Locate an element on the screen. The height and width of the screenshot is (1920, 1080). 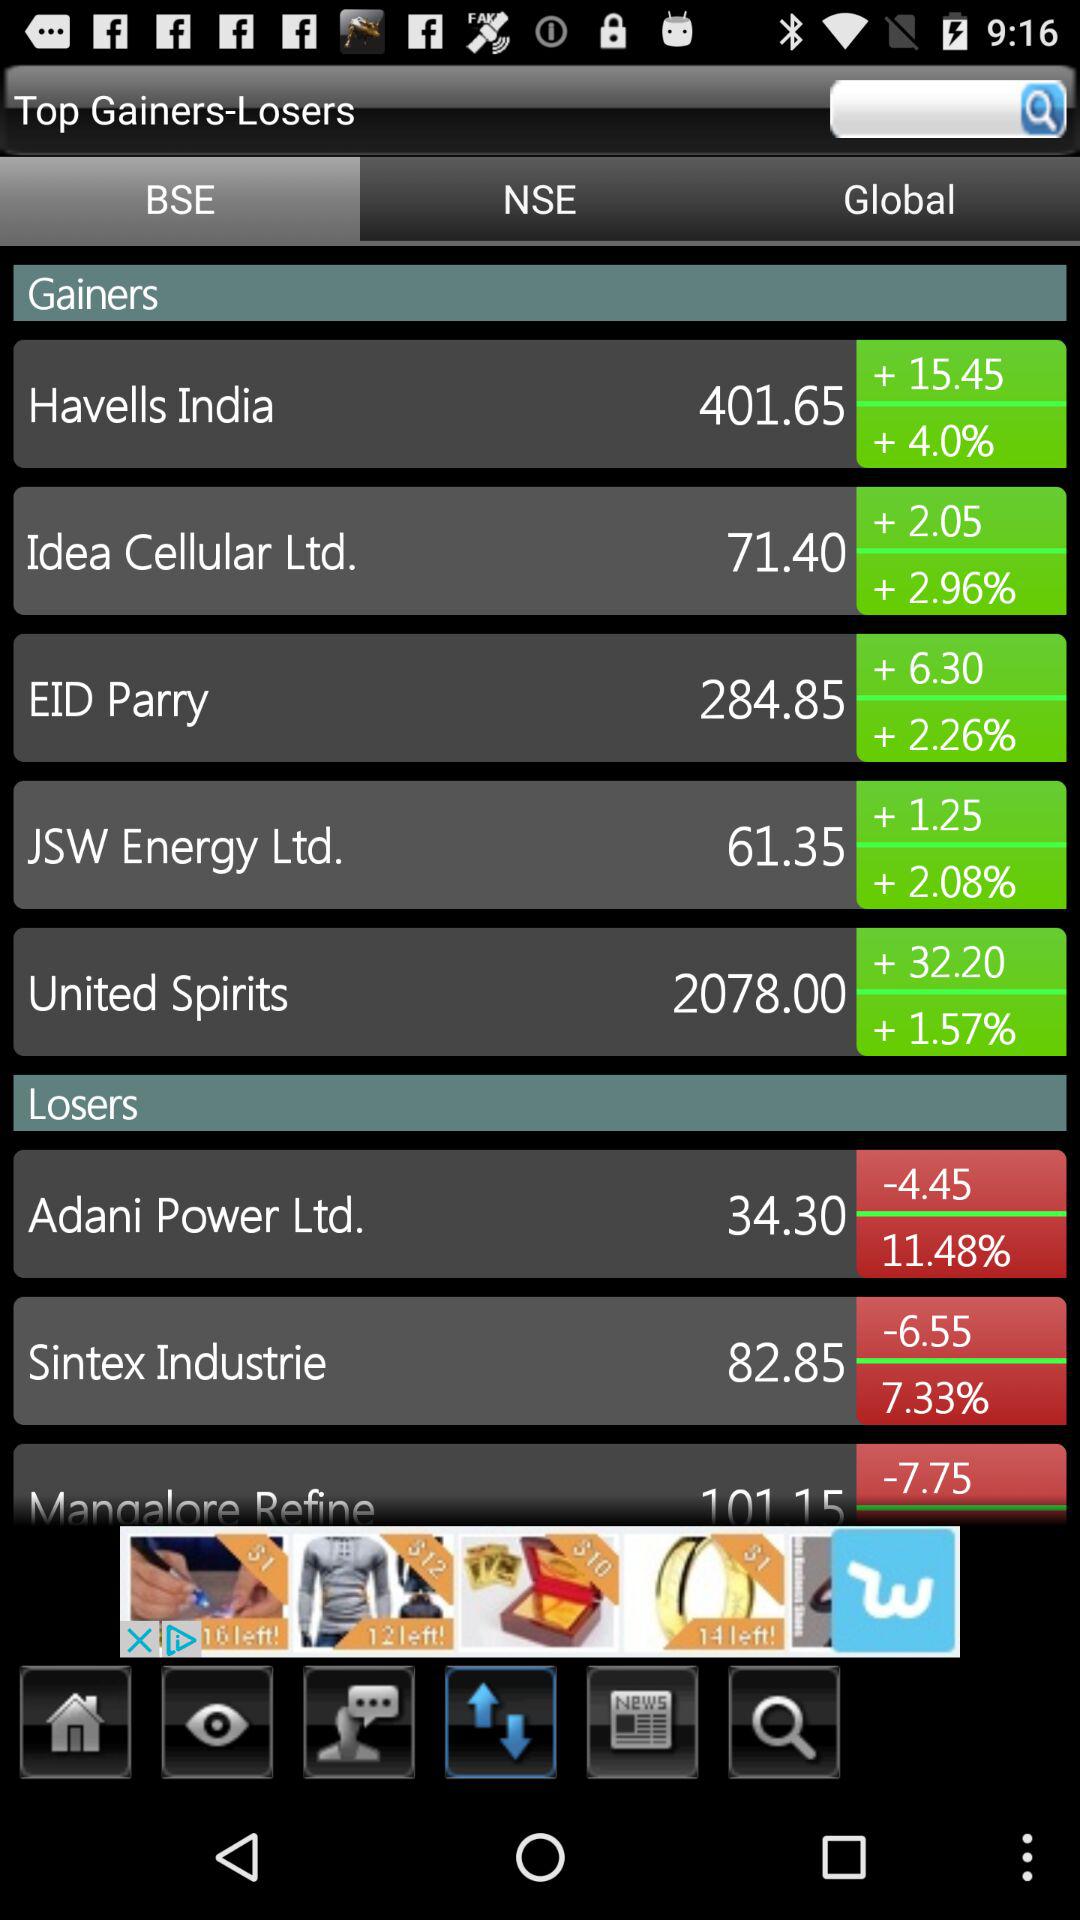
open chat is located at coordinates (360, 1728).